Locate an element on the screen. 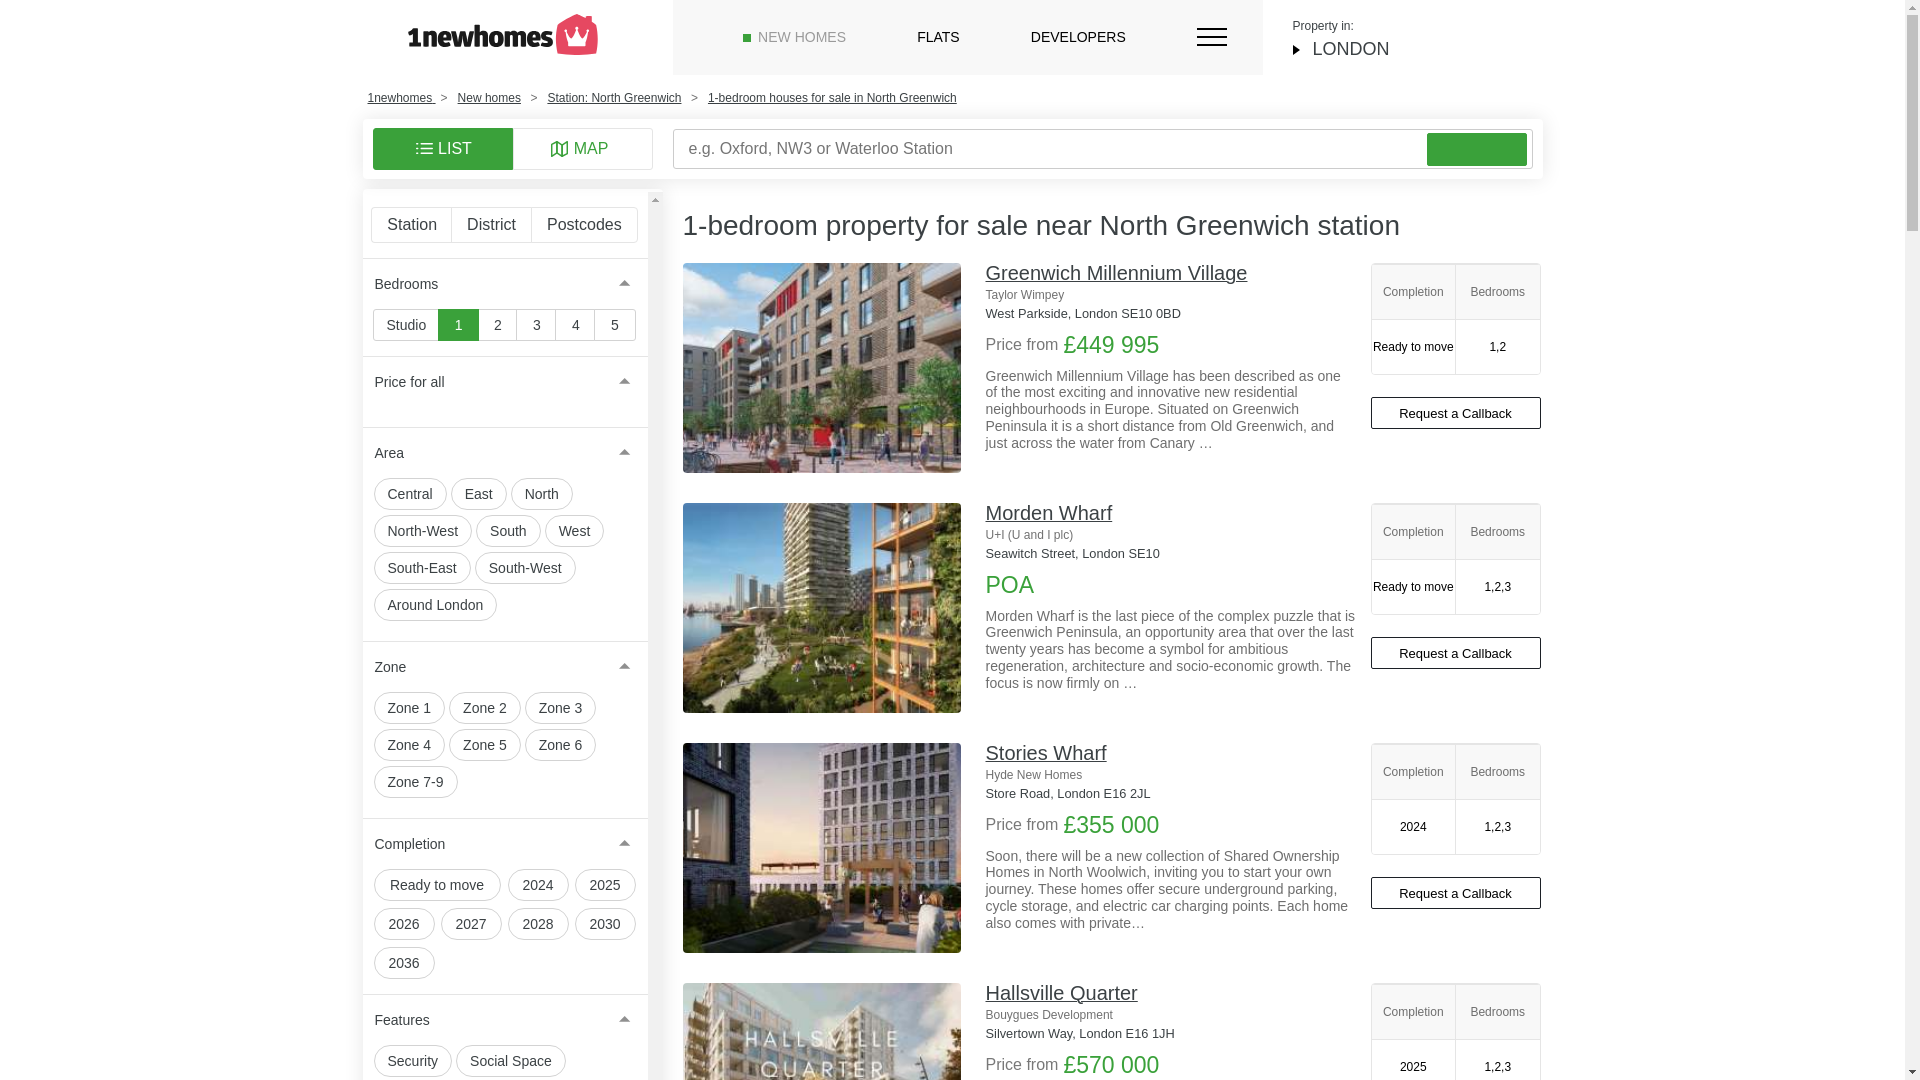 The height and width of the screenshot is (1080, 1920). Request a Callback is located at coordinates (1454, 652).